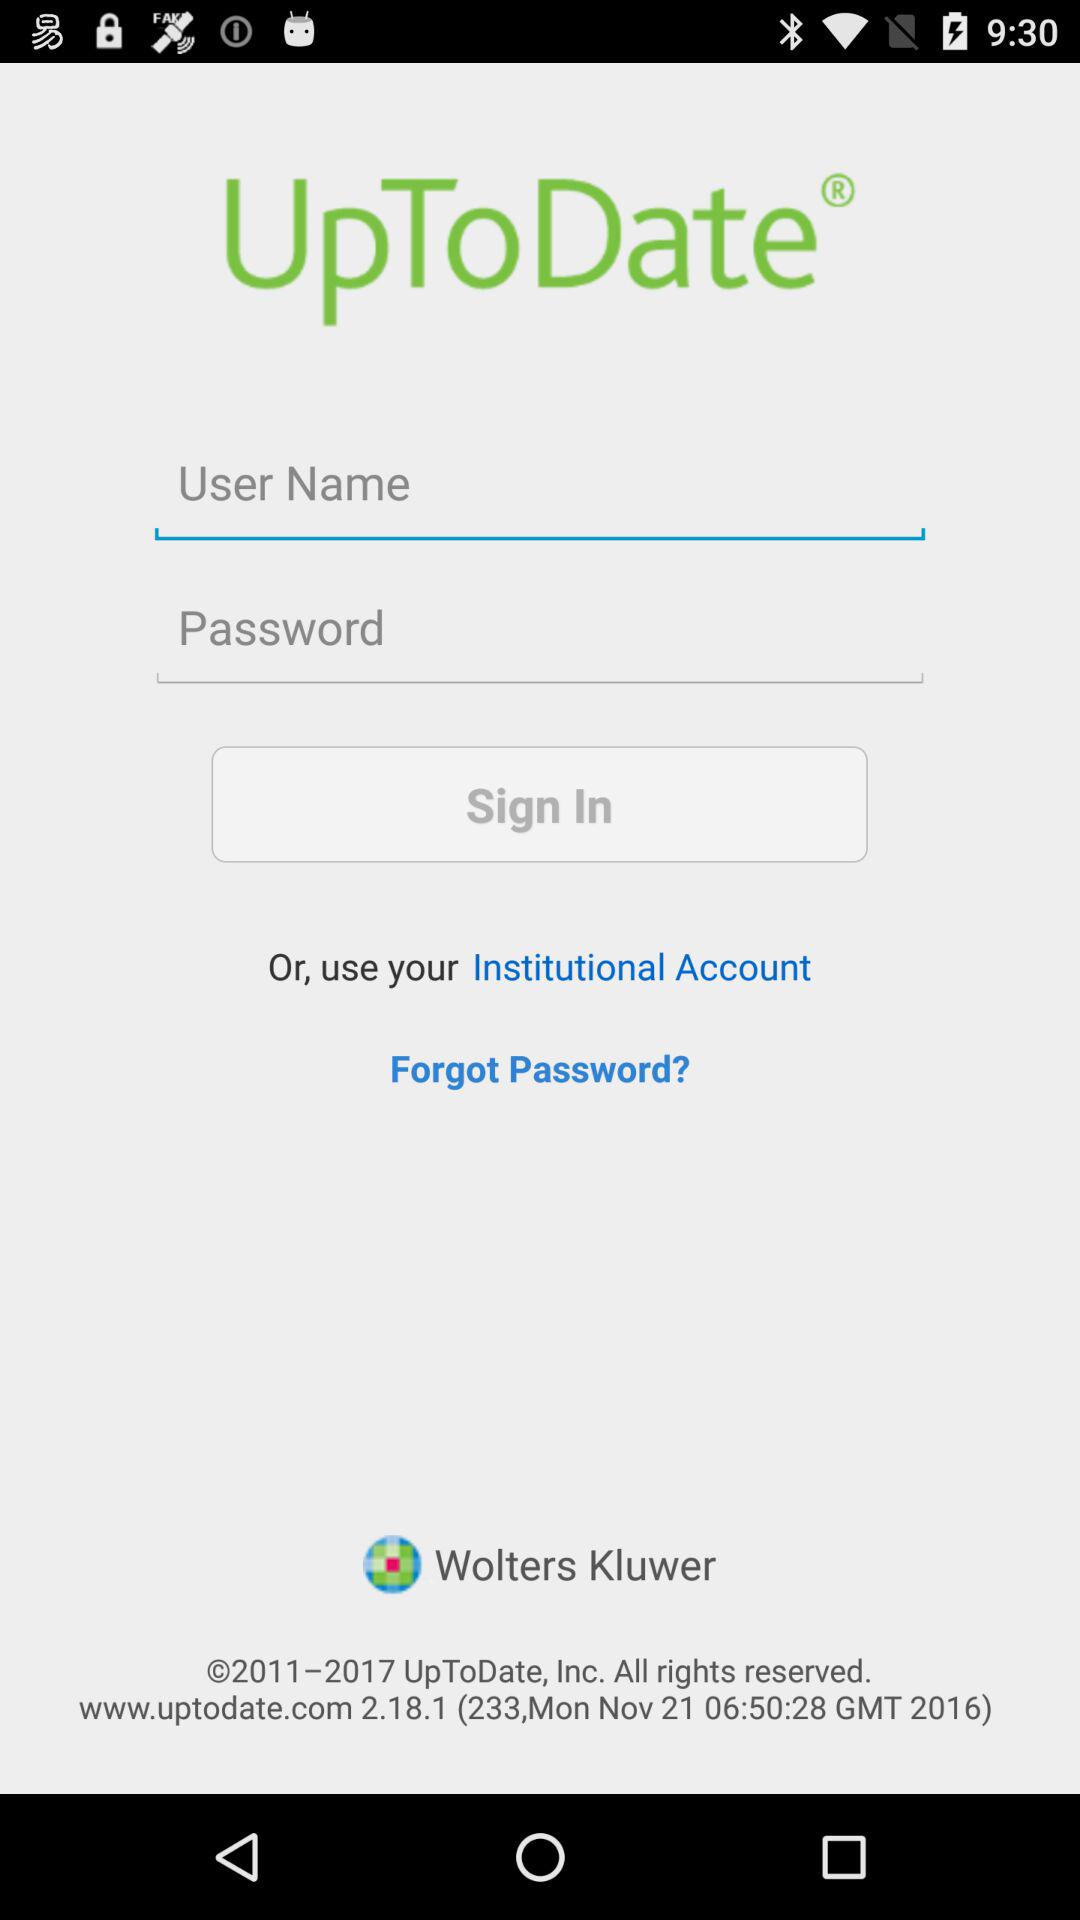 This screenshot has height=1920, width=1080. Describe the element at coordinates (539, 1566) in the screenshot. I see `open the icon below forgot password? icon` at that location.